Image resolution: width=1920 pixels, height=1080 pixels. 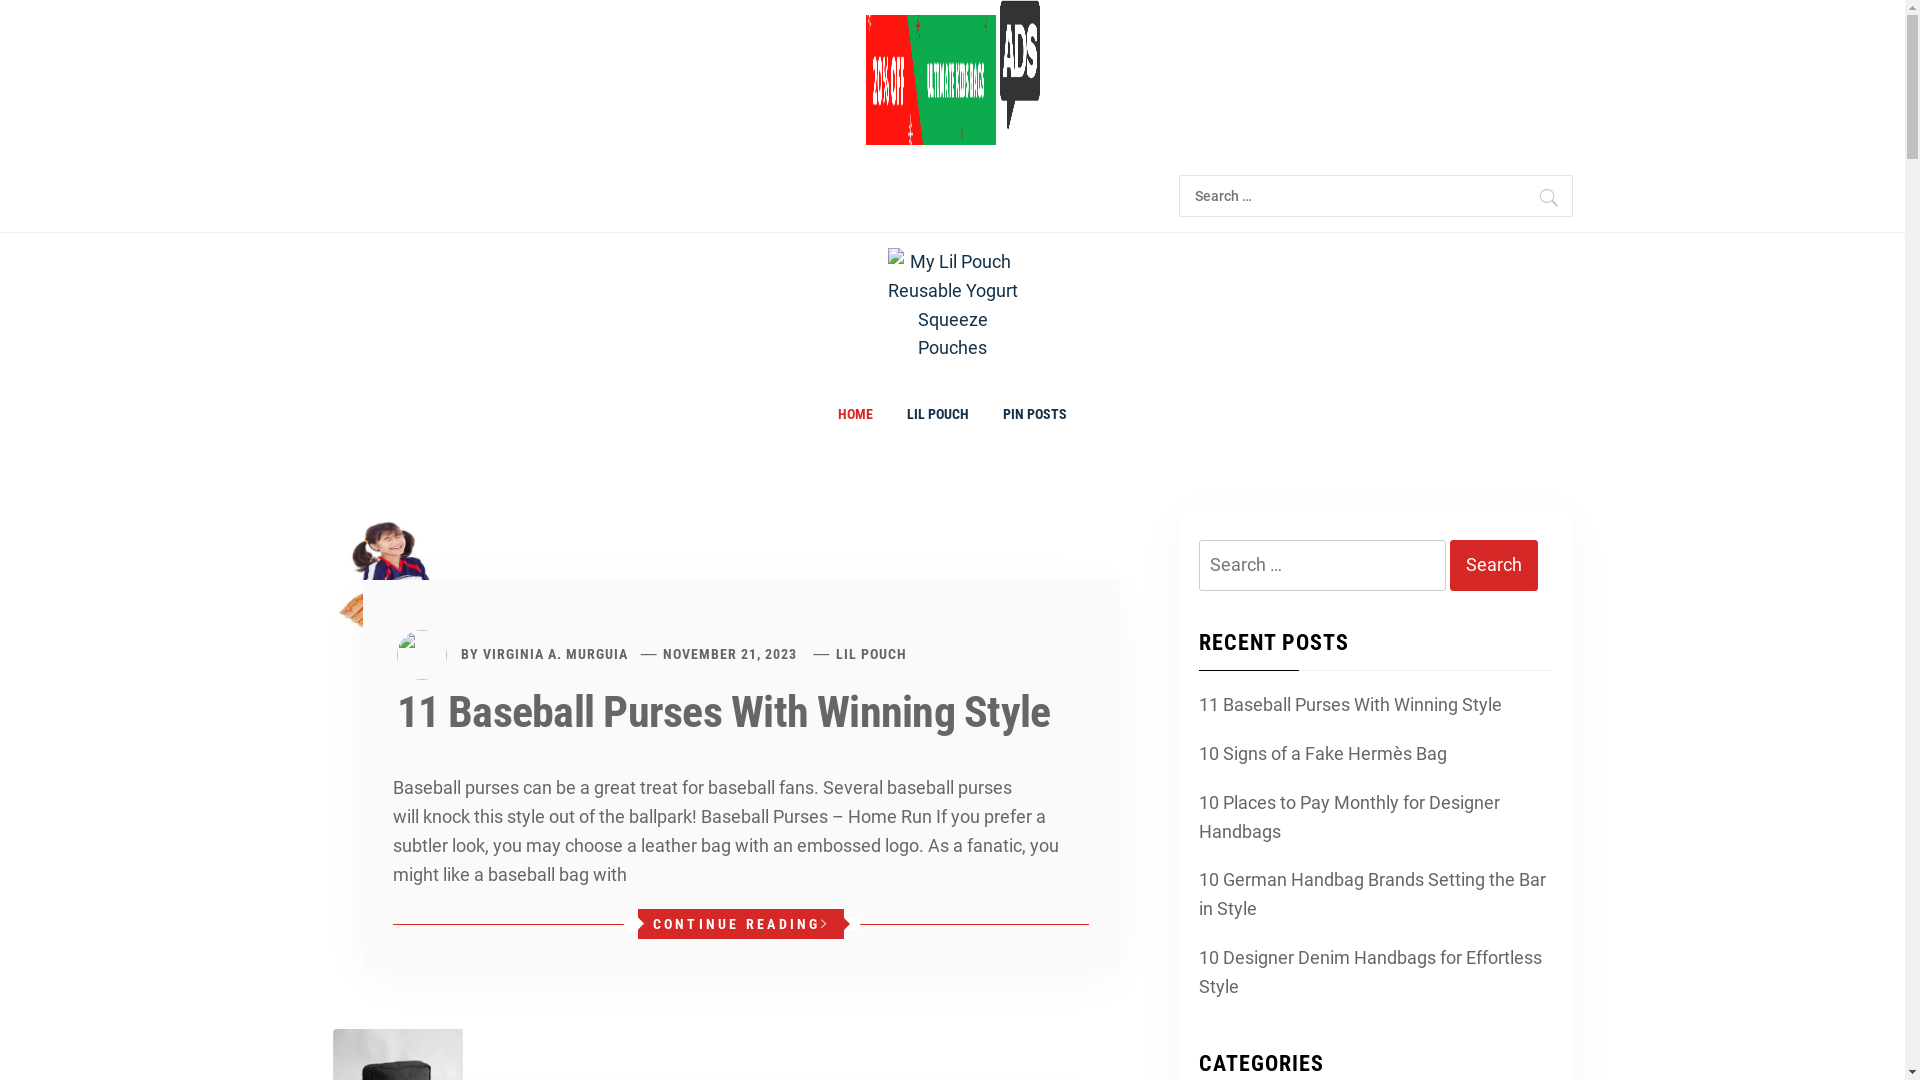 What do you see at coordinates (1373, 818) in the screenshot?
I see `10 Places to Pay Monthly for Designer Handbags` at bounding box center [1373, 818].